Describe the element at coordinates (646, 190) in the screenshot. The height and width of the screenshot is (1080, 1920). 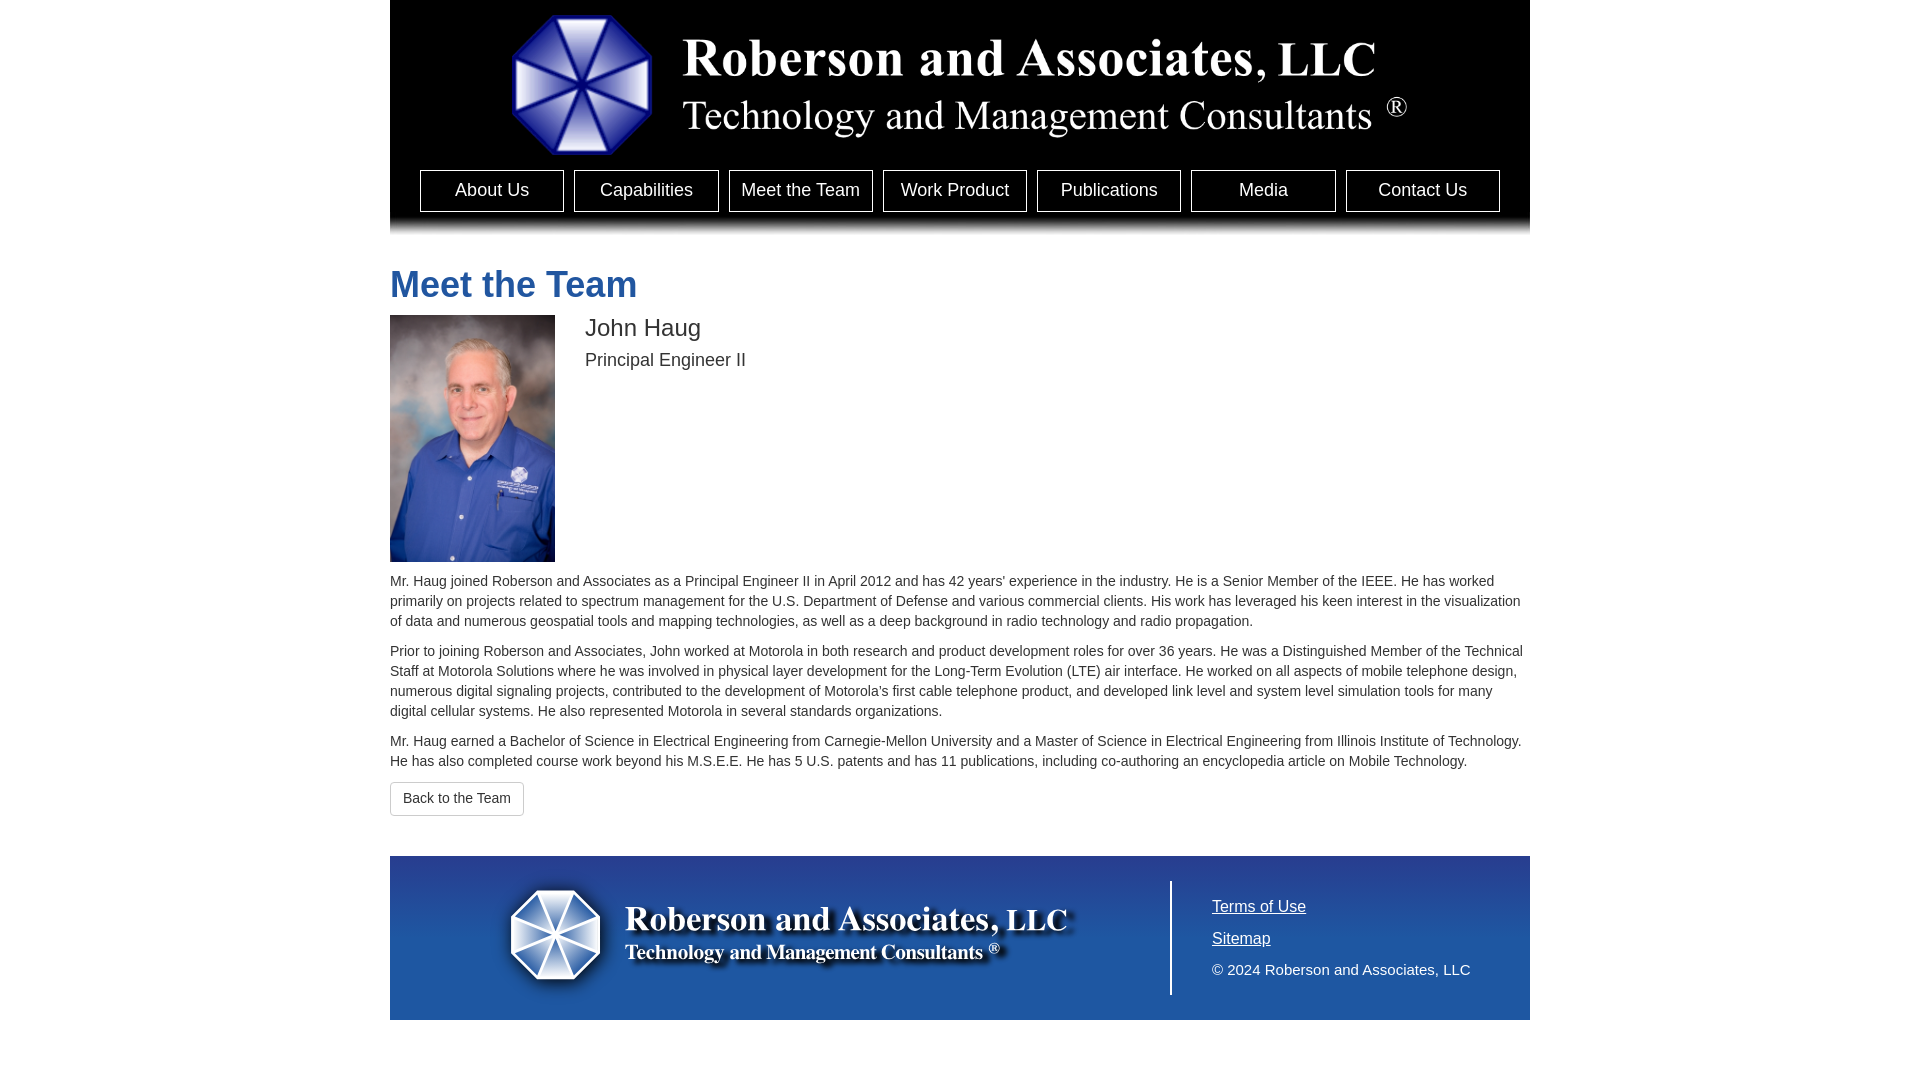
I see `Capabilities` at that location.